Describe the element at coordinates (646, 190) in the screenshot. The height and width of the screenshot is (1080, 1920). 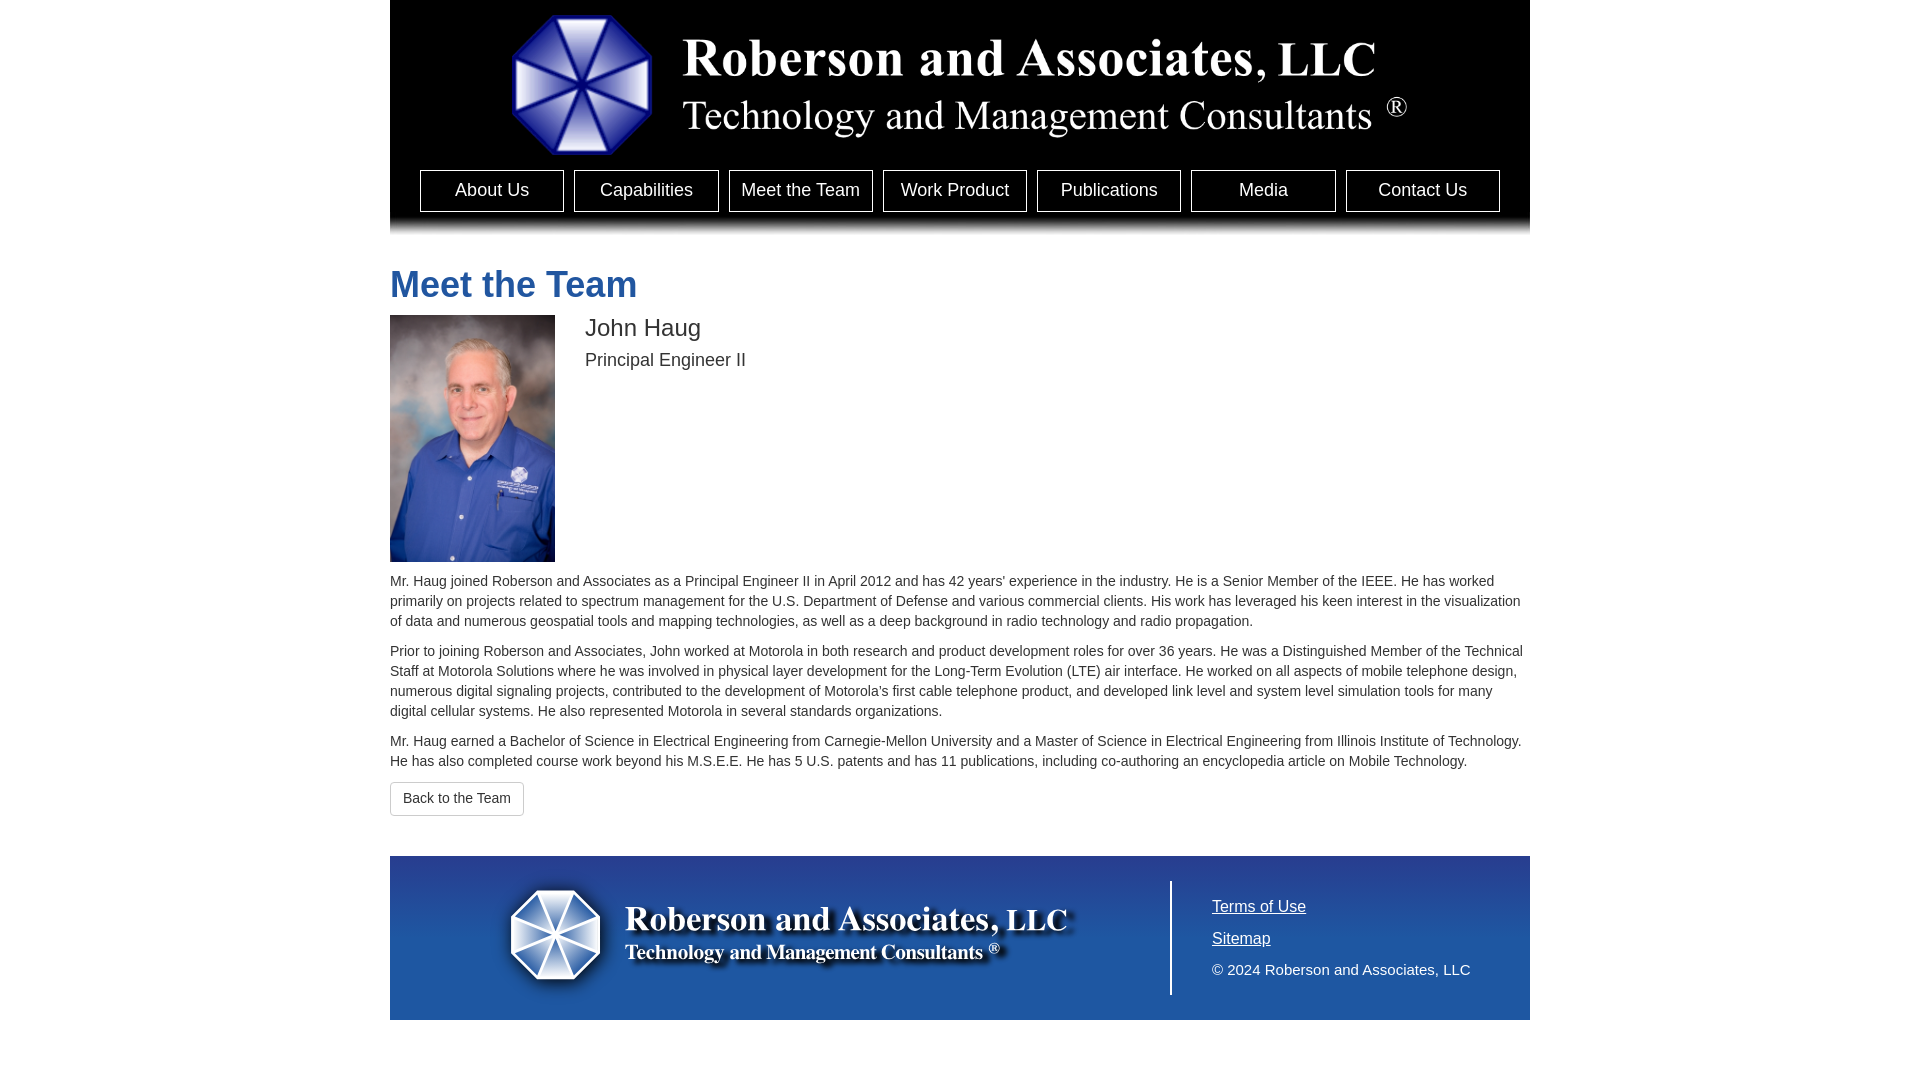
I see `Capabilities` at that location.